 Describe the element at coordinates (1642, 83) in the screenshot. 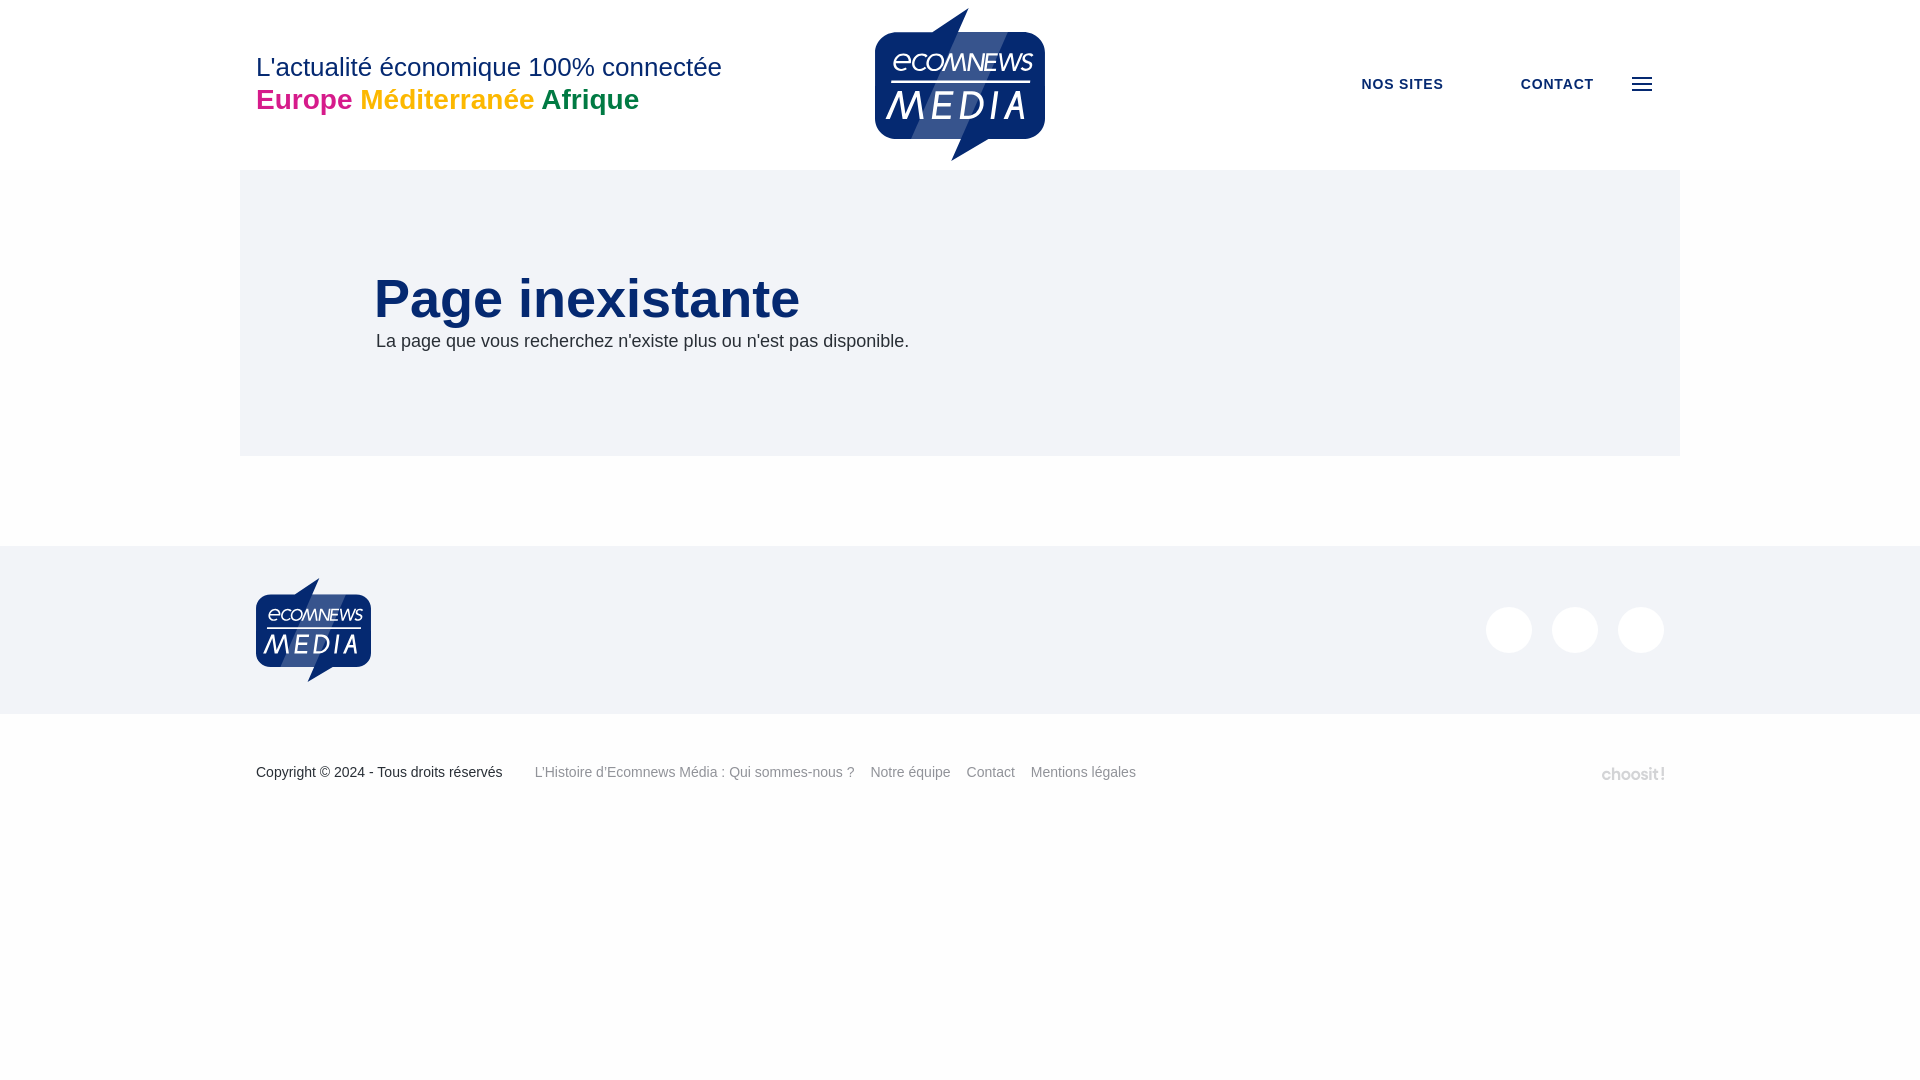

I see `Menu` at that location.